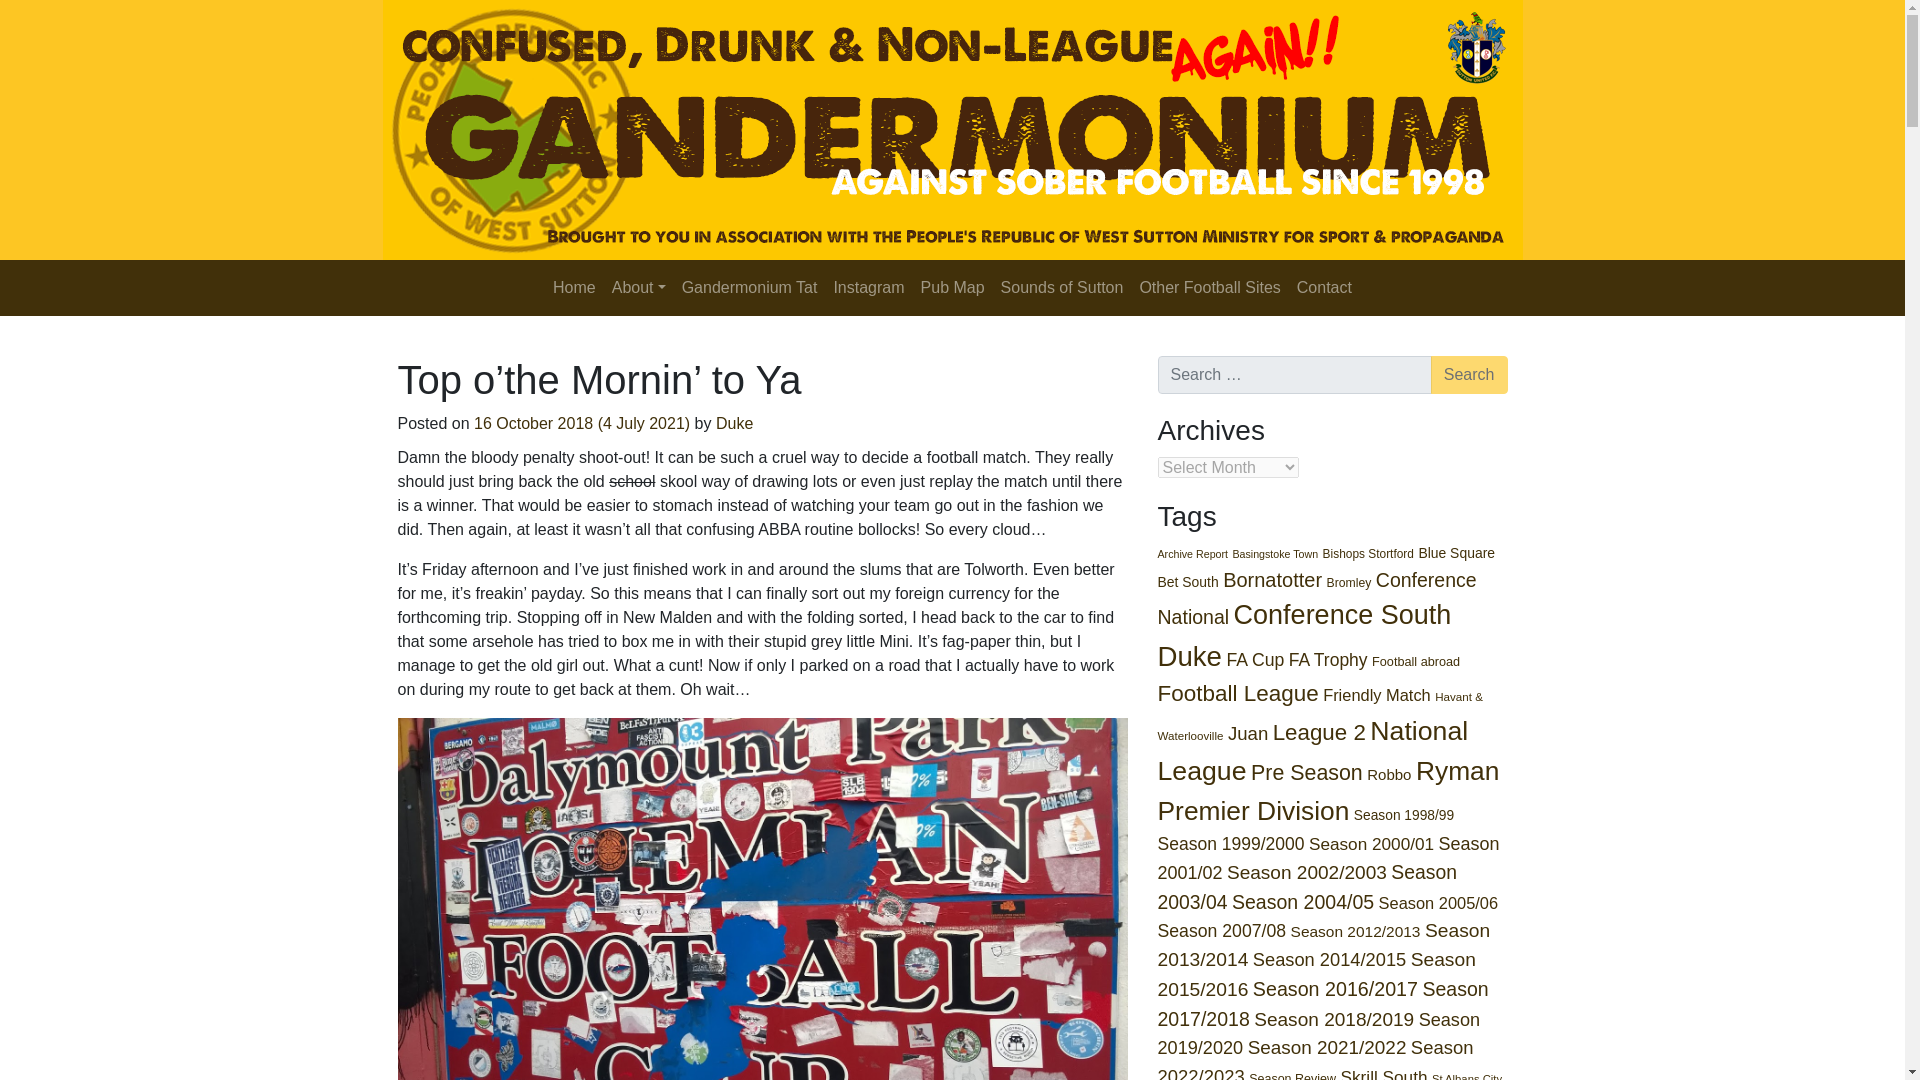 This screenshot has height=1080, width=1920. I want to click on Contact, so click(1324, 287).